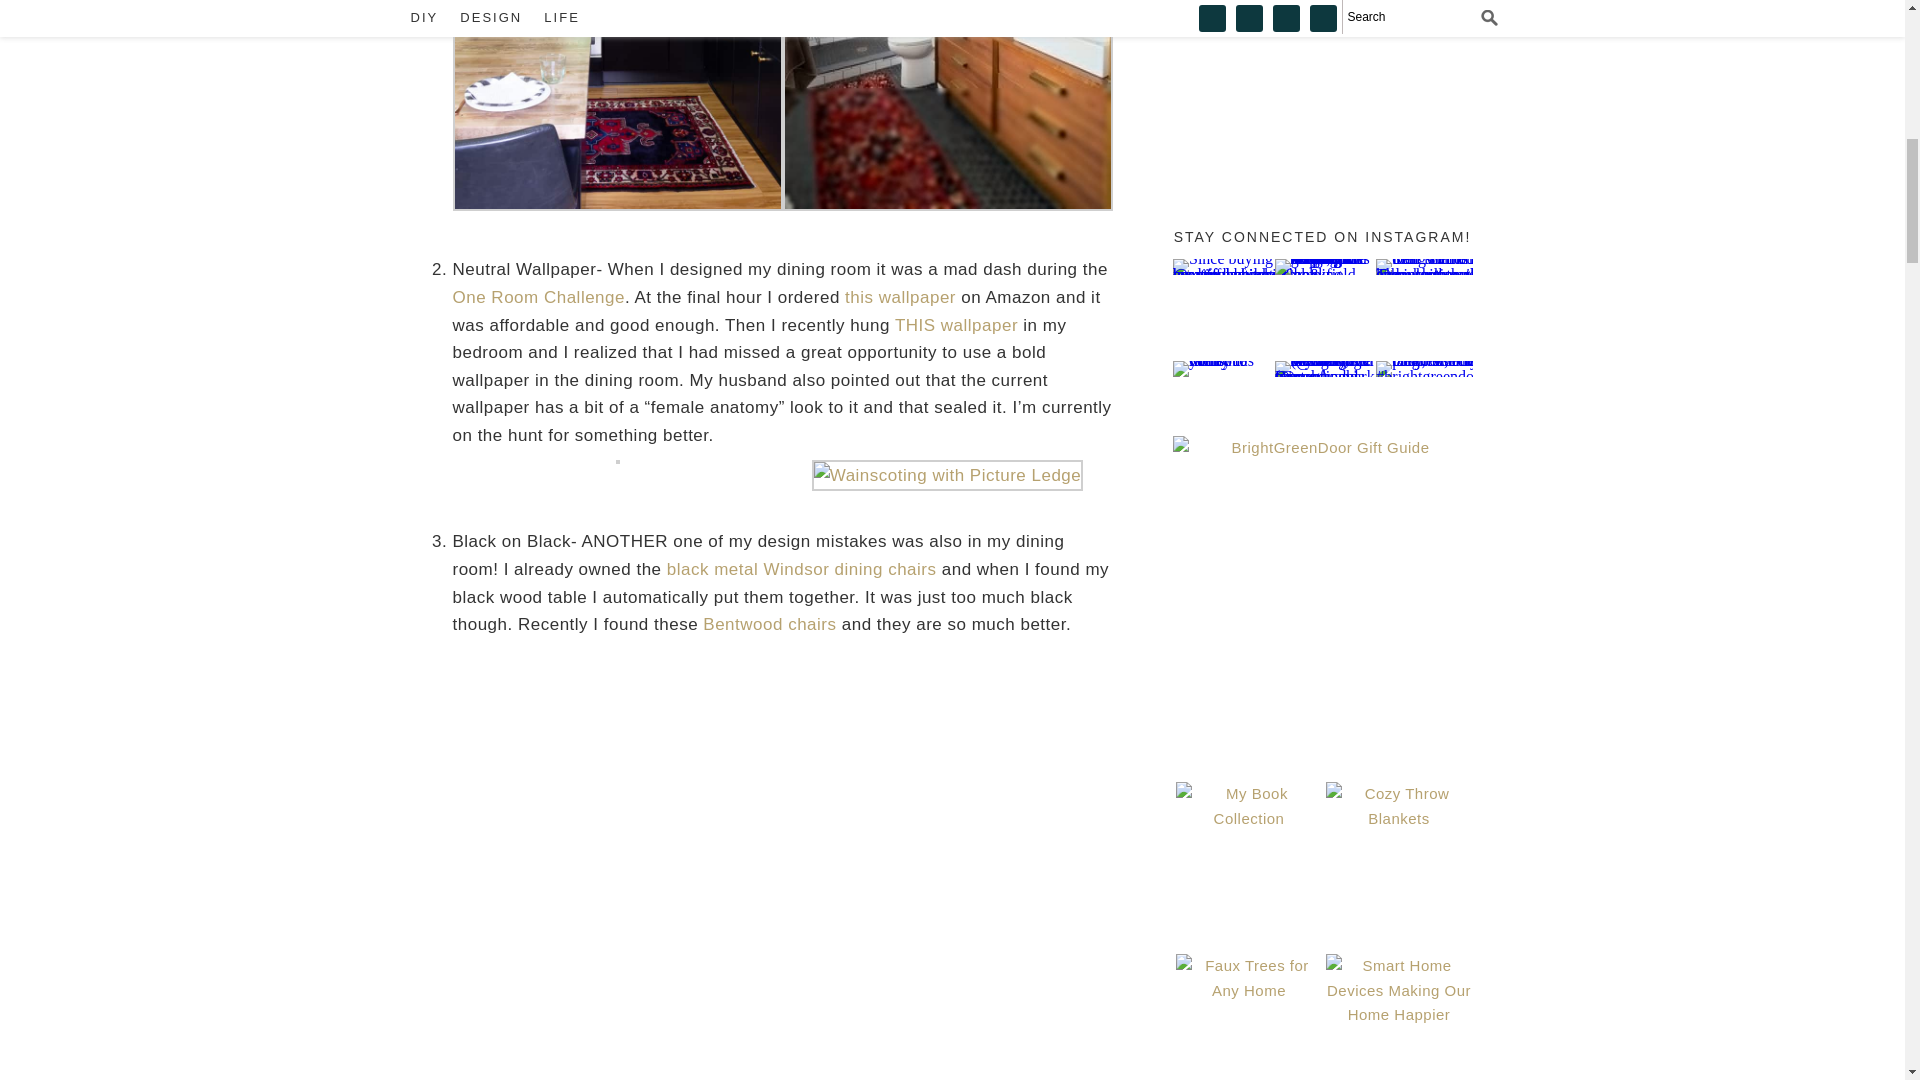 This screenshot has width=1920, height=1080. Describe the element at coordinates (1399, 1016) in the screenshot. I see `Smart Home Devices Making our Home Happier!` at that location.